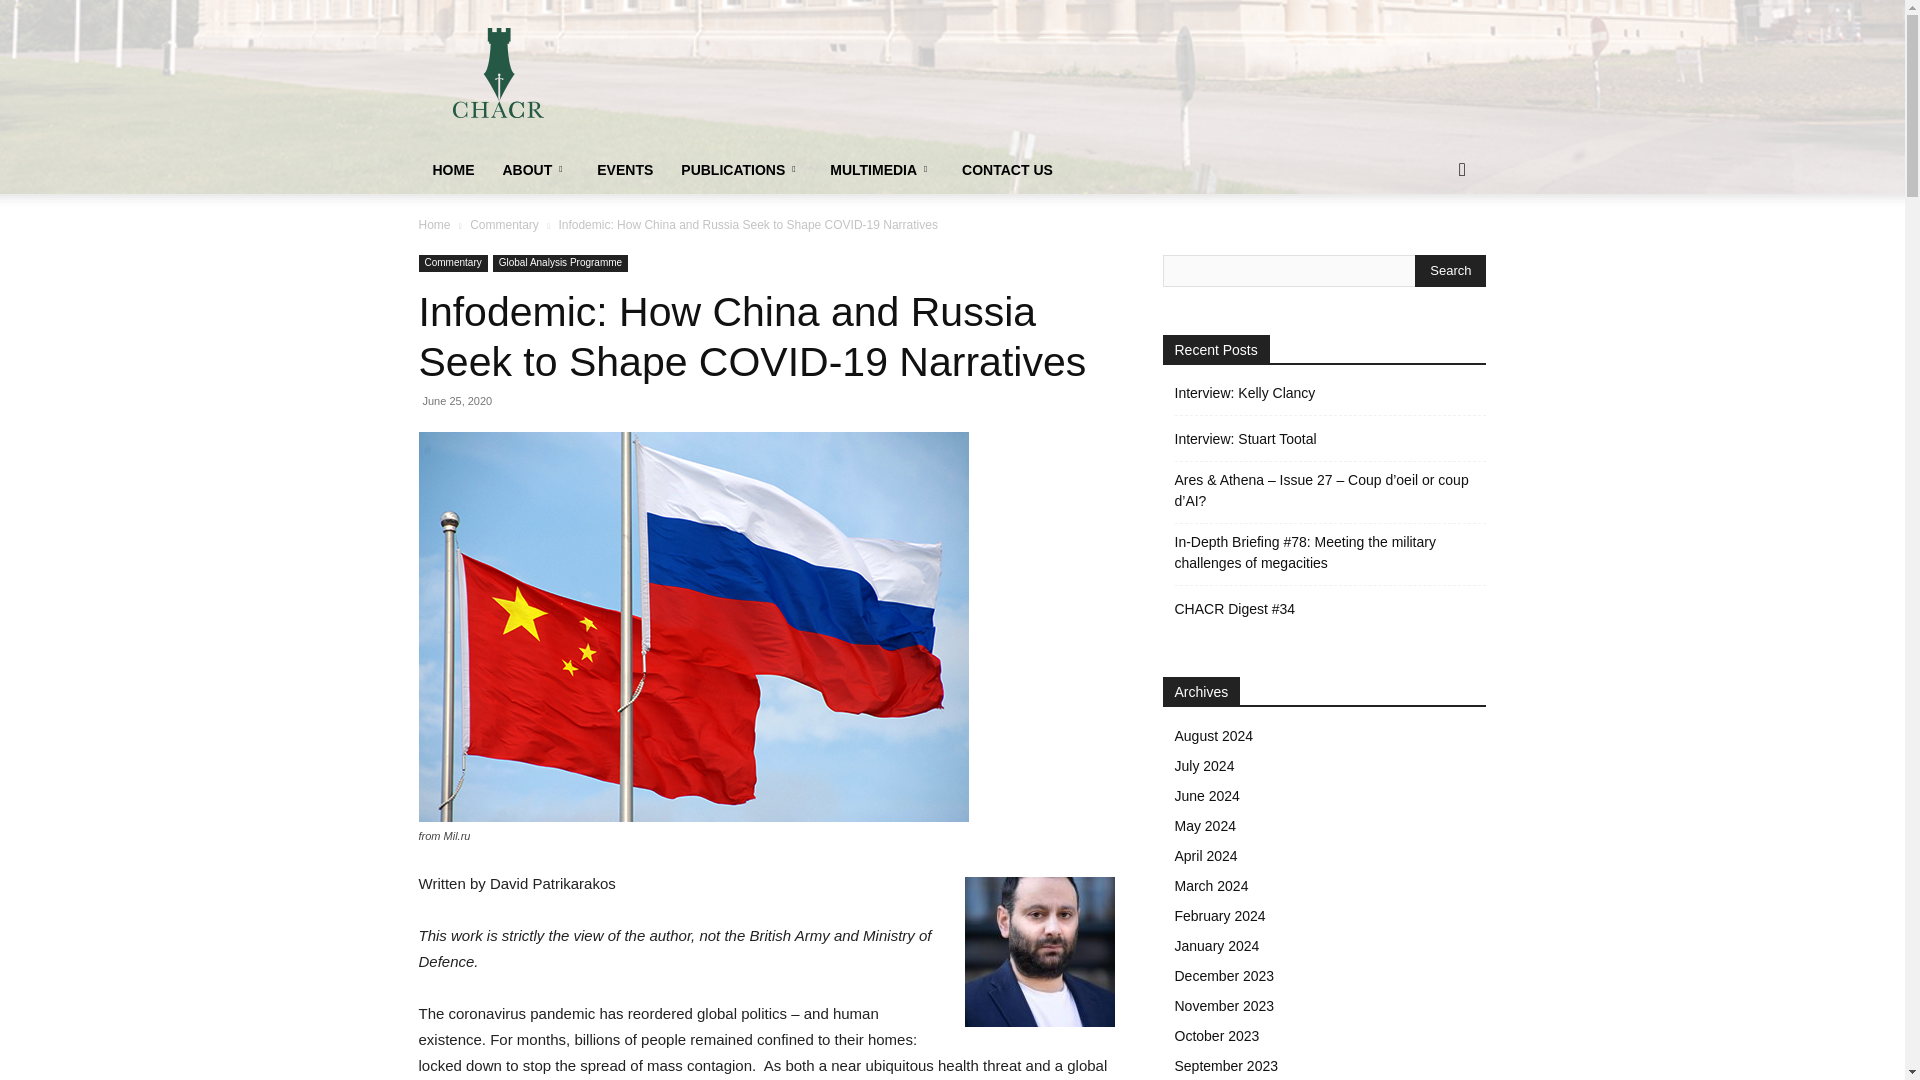 This screenshot has width=1920, height=1080. Describe the element at coordinates (452, 170) in the screenshot. I see `HOME` at that location.